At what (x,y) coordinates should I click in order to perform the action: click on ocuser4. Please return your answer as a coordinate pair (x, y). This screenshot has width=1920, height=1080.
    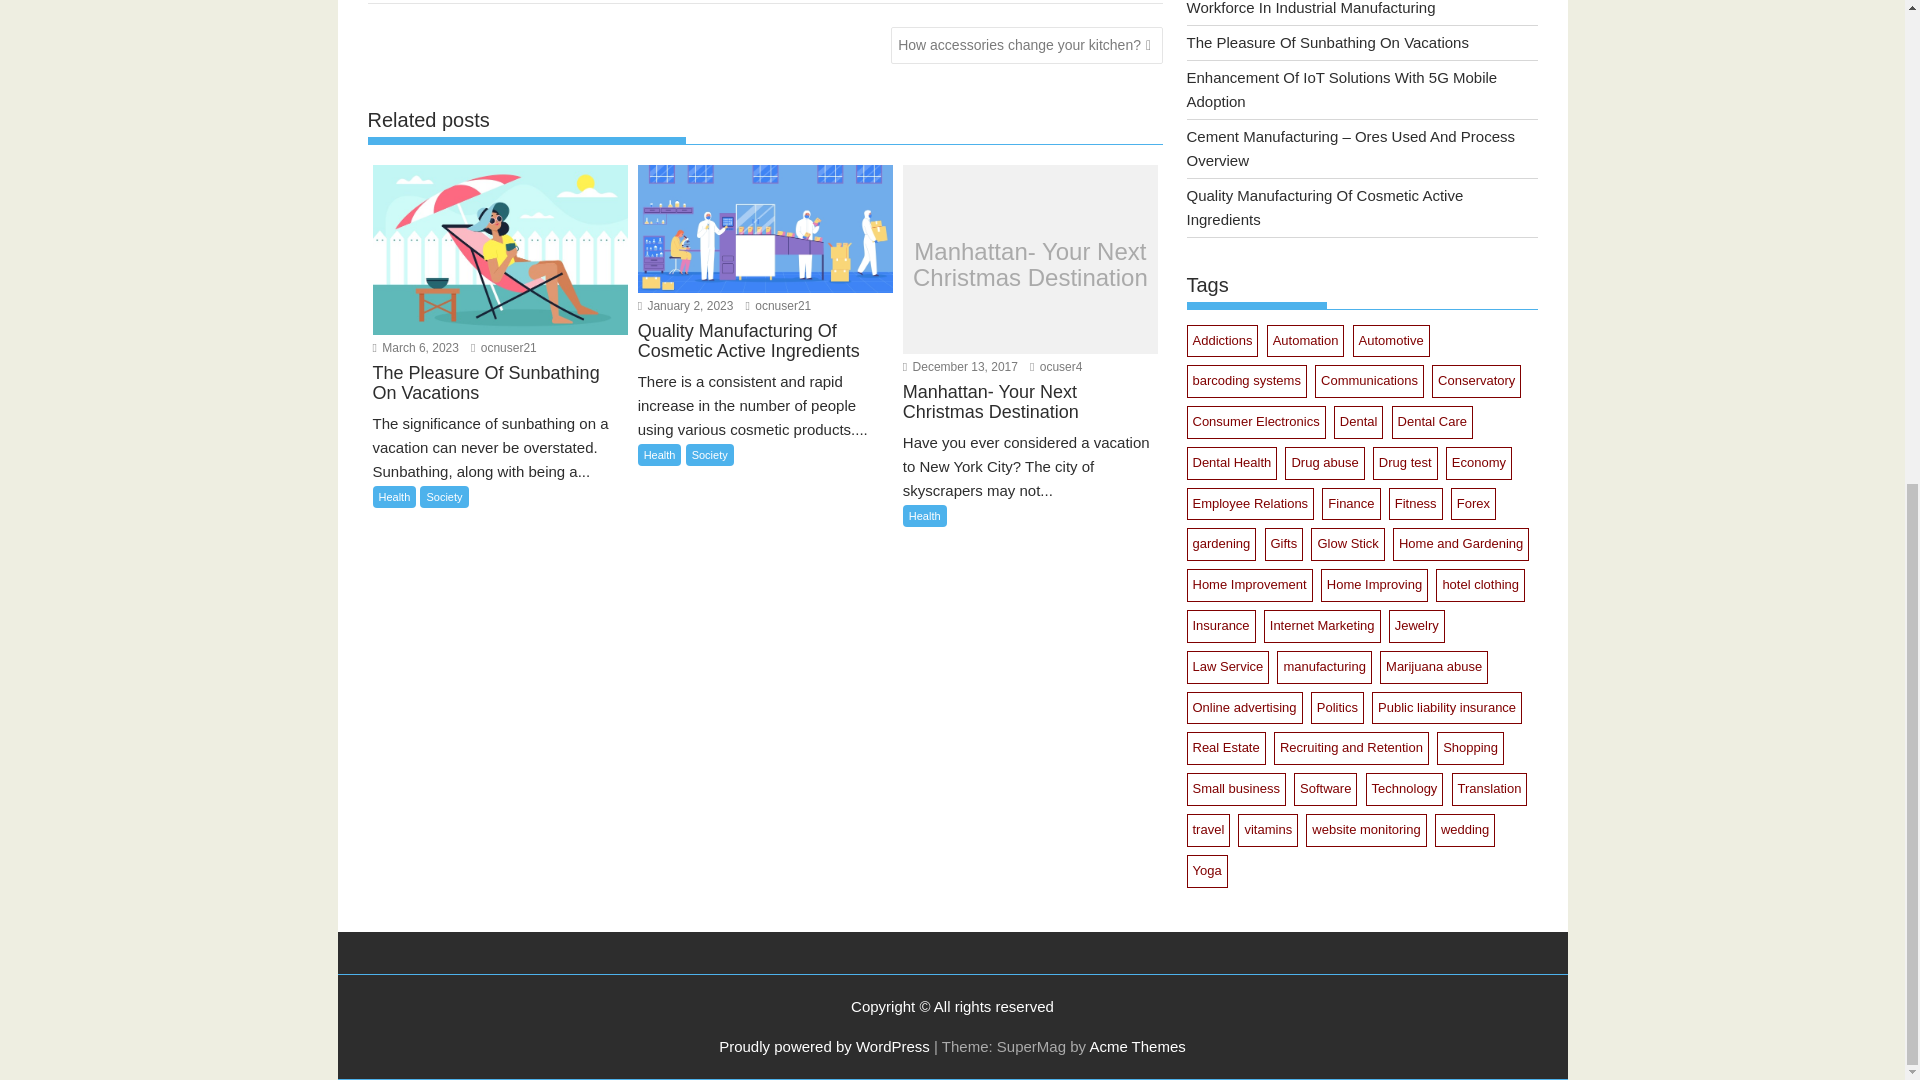
    Looking at the image, I should click on (1056, 366).